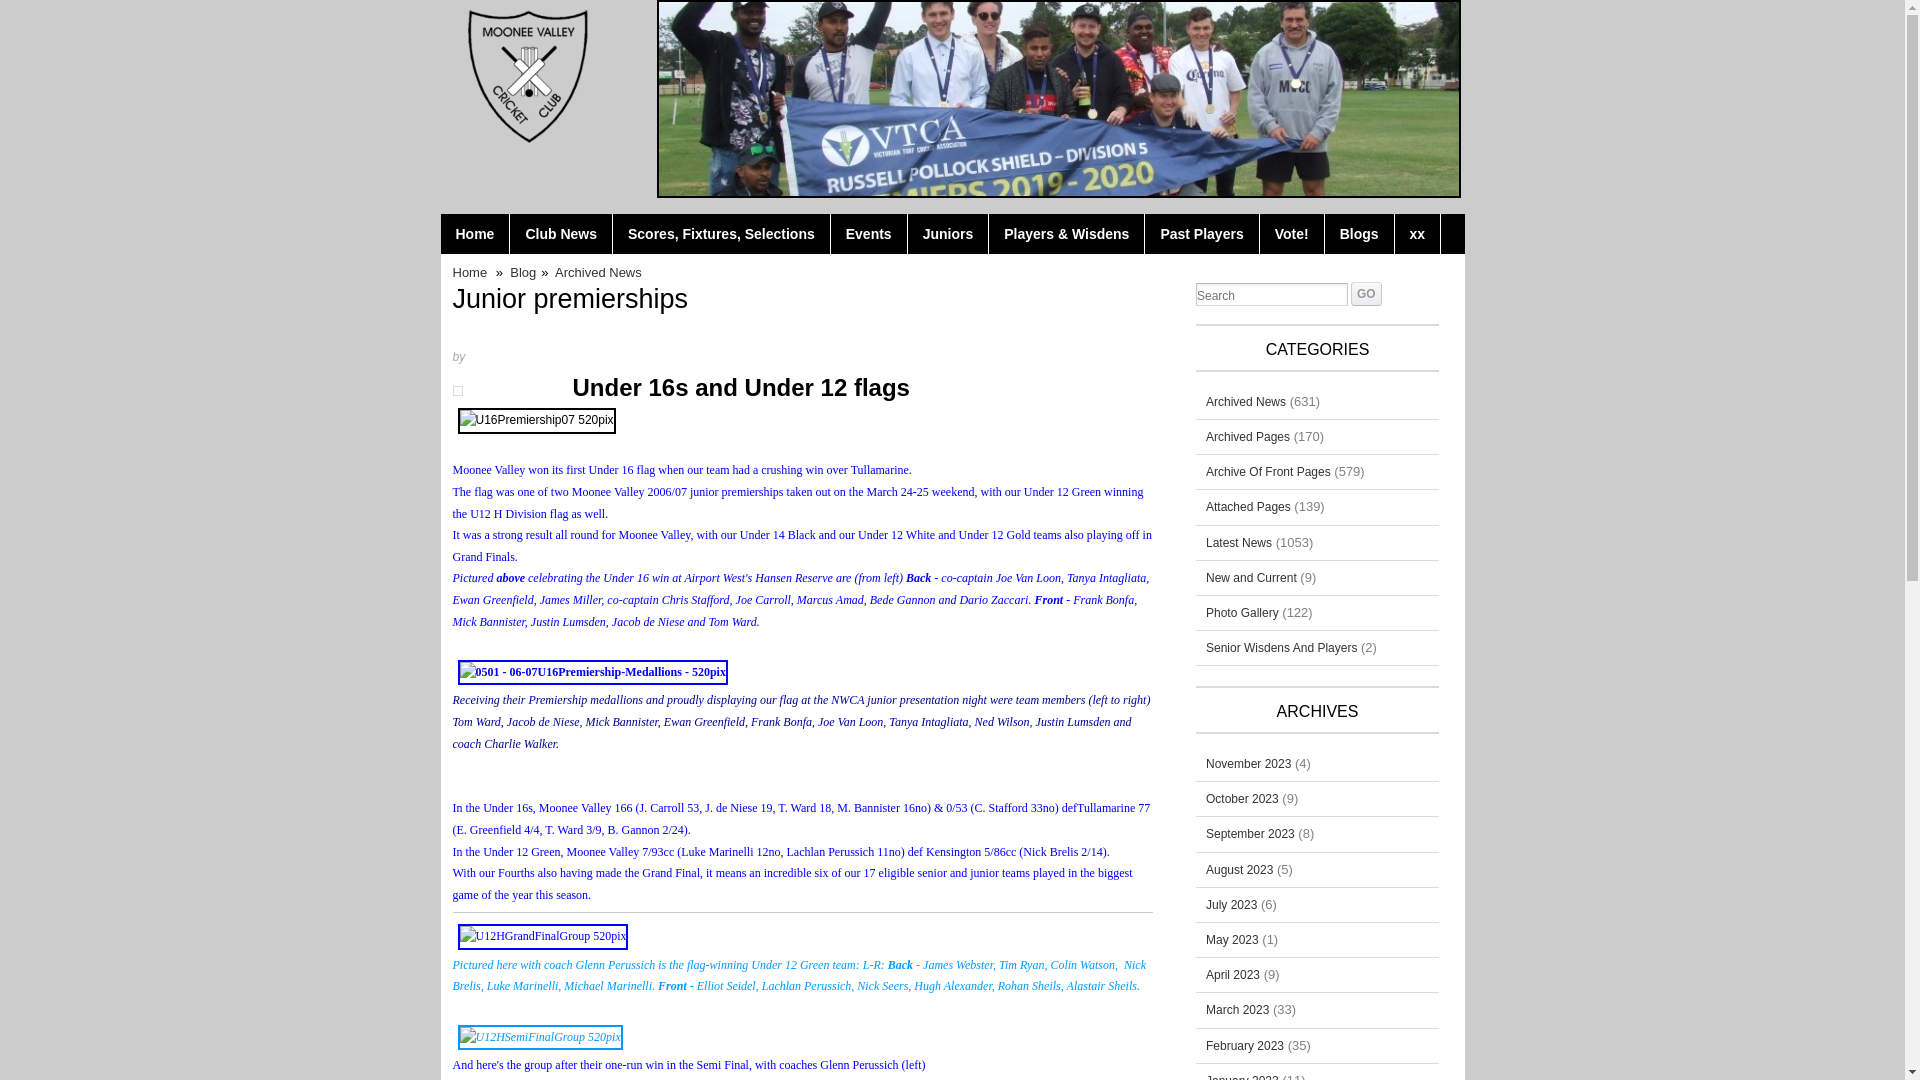 This screenshot has height=1080, width=1920. I want to click on Blog, so click(526, 272).